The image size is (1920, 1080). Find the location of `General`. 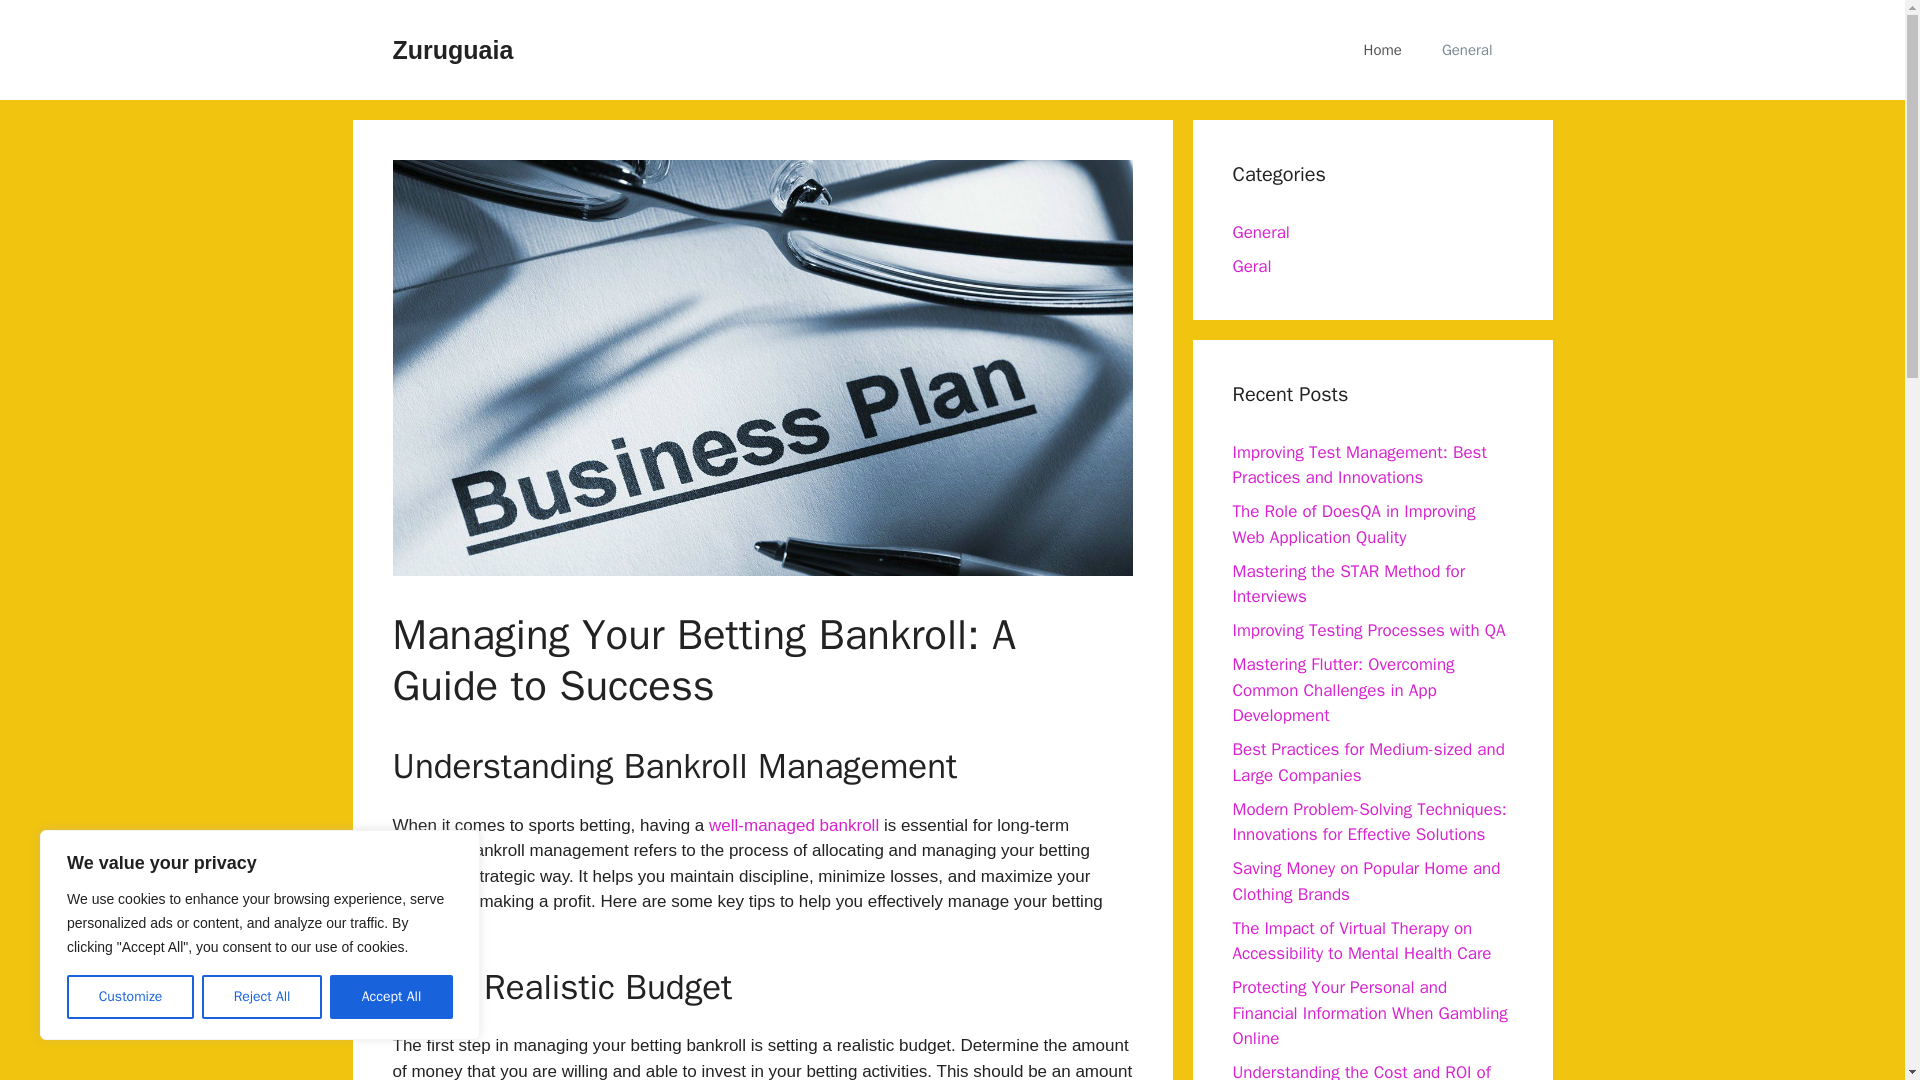

General is located at coordinates (1467, 50).